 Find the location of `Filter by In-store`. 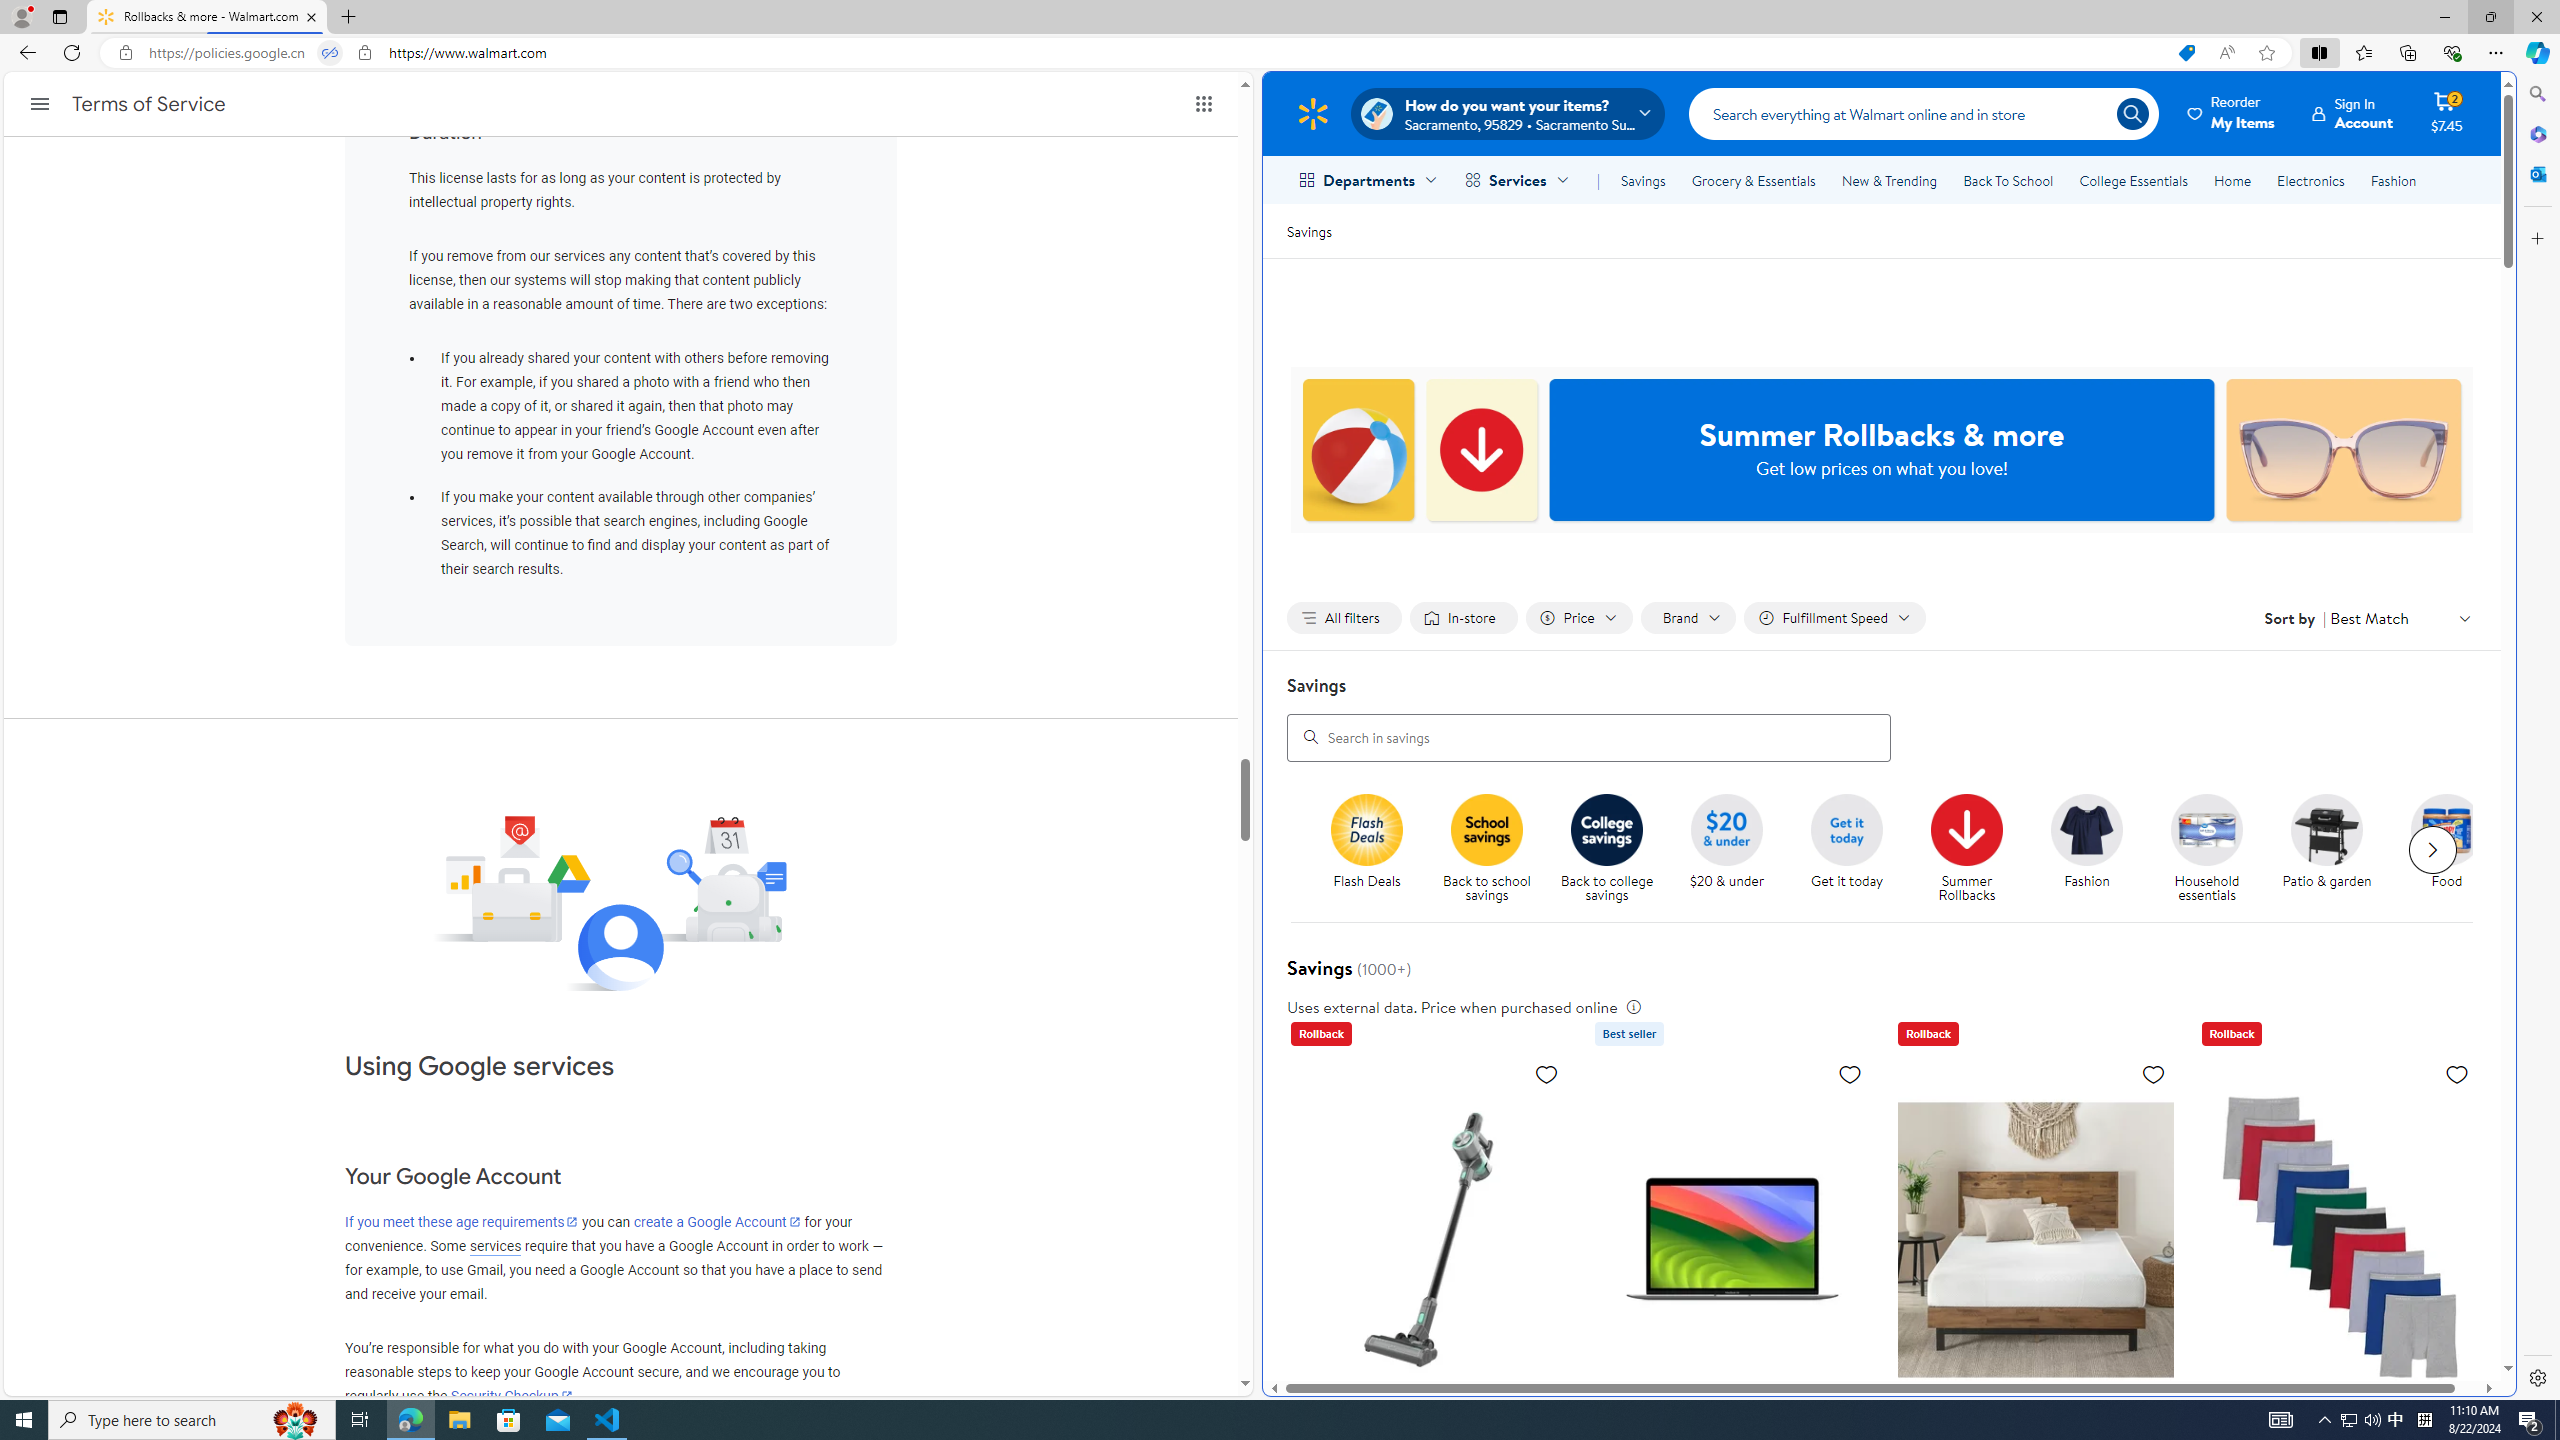

Filter by In-store is located at coordinates (1463, 618).